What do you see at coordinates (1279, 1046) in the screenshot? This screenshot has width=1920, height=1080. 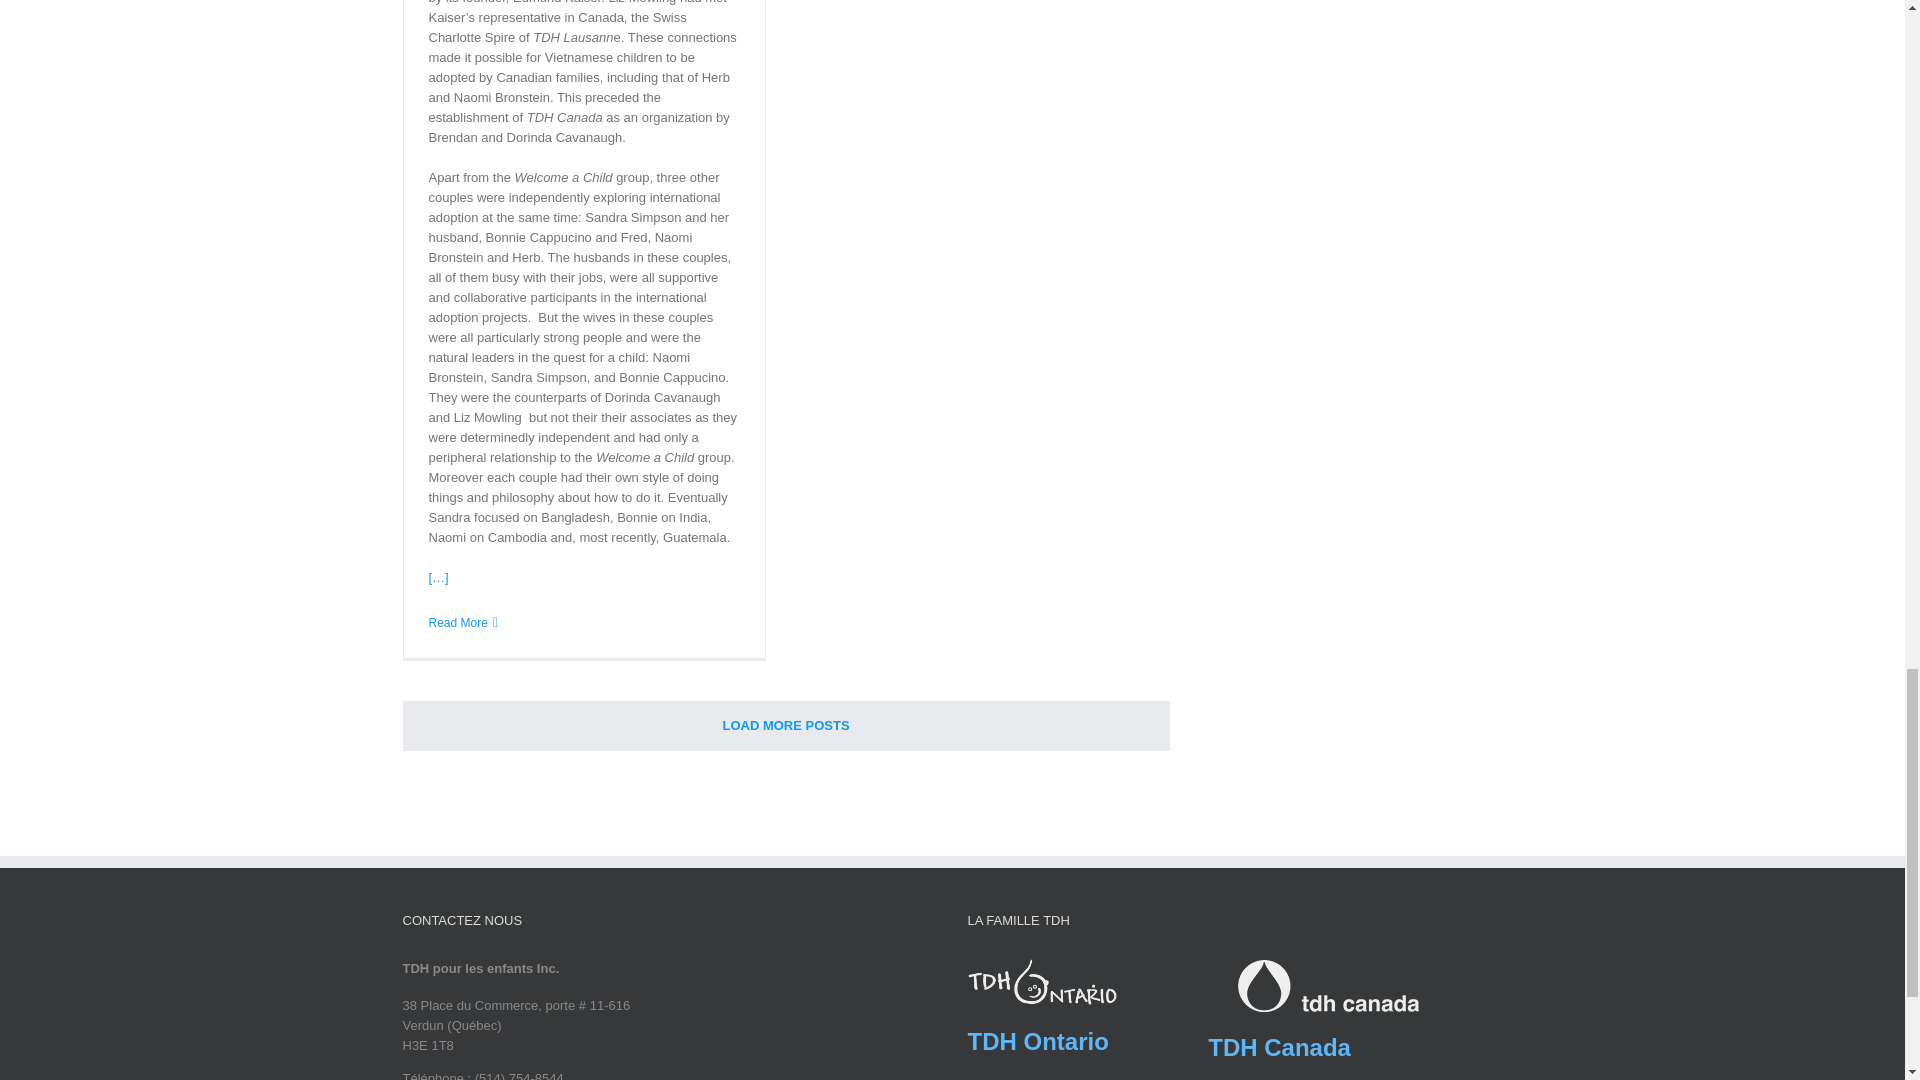 I see `TDH Canada` at bounding box center [1279, 1046].